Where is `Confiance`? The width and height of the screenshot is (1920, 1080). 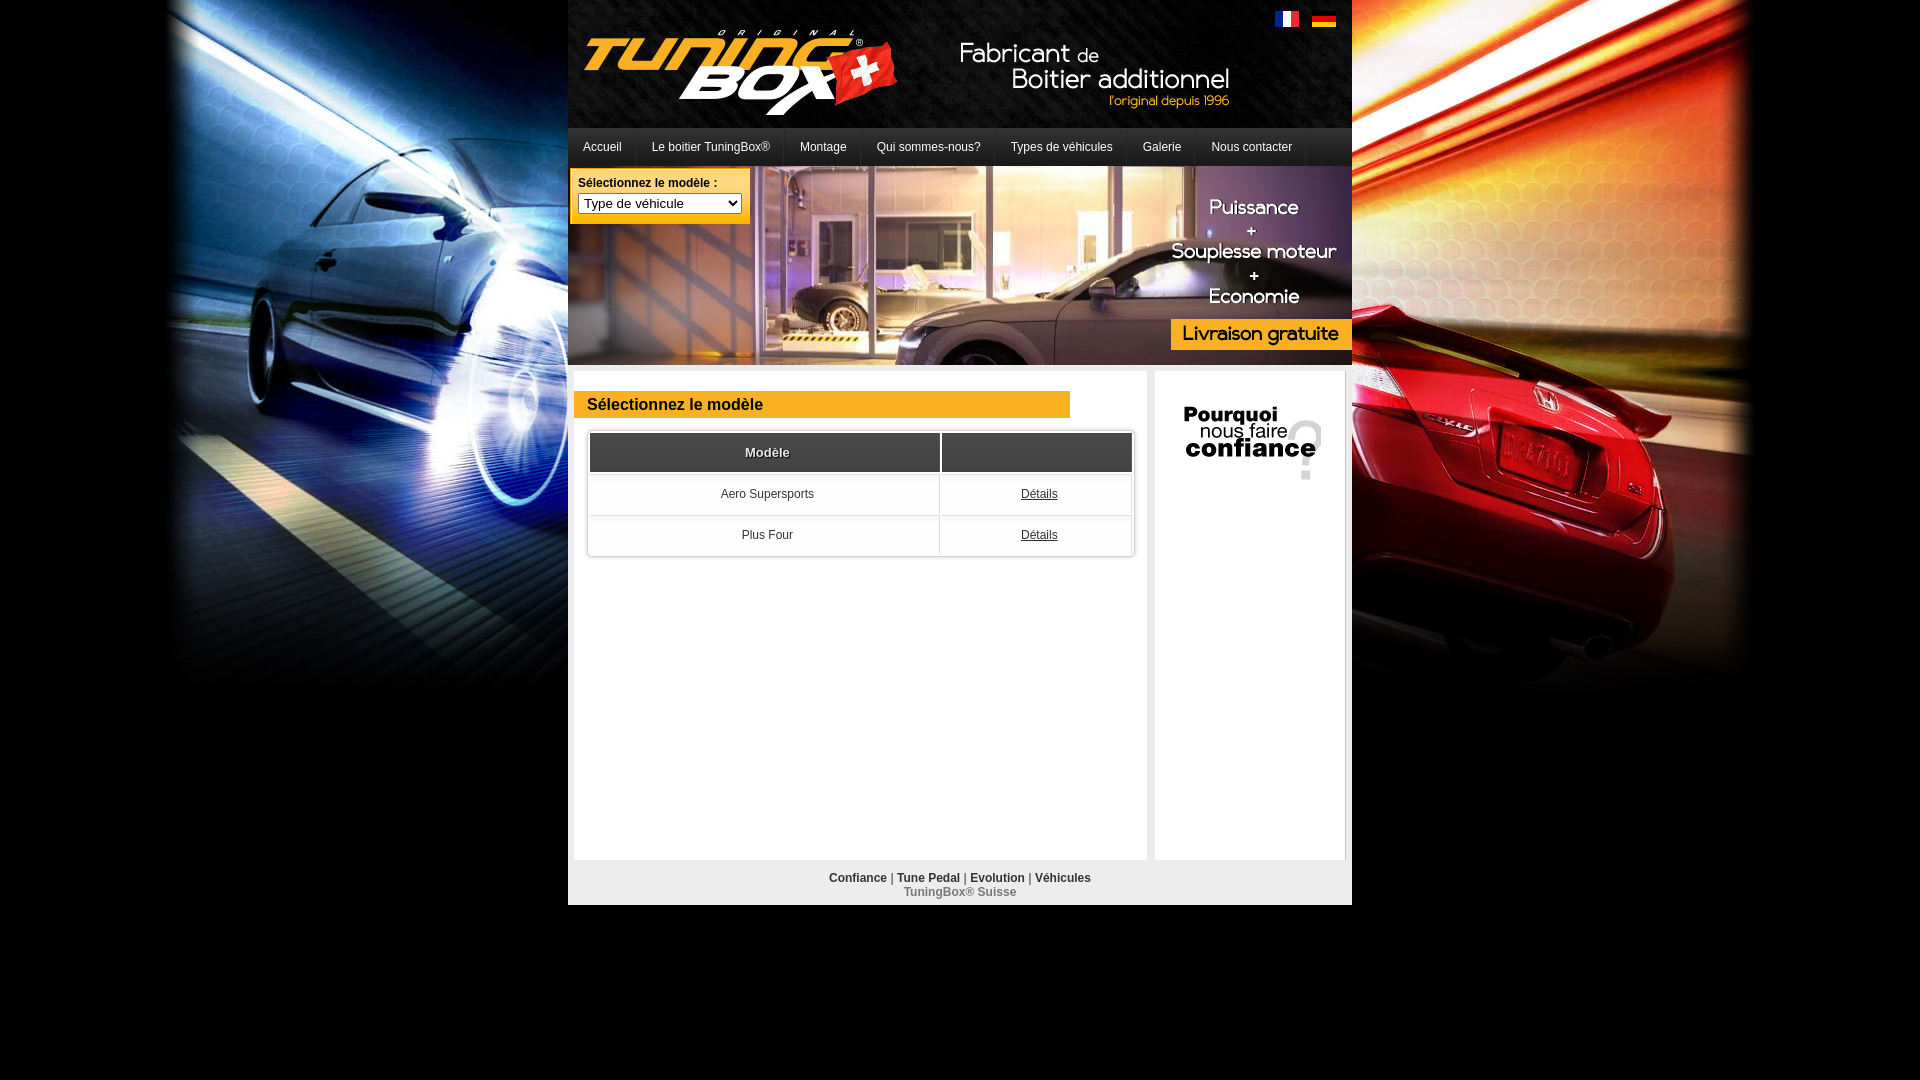 Confiance is located at coordinates (858, 878).